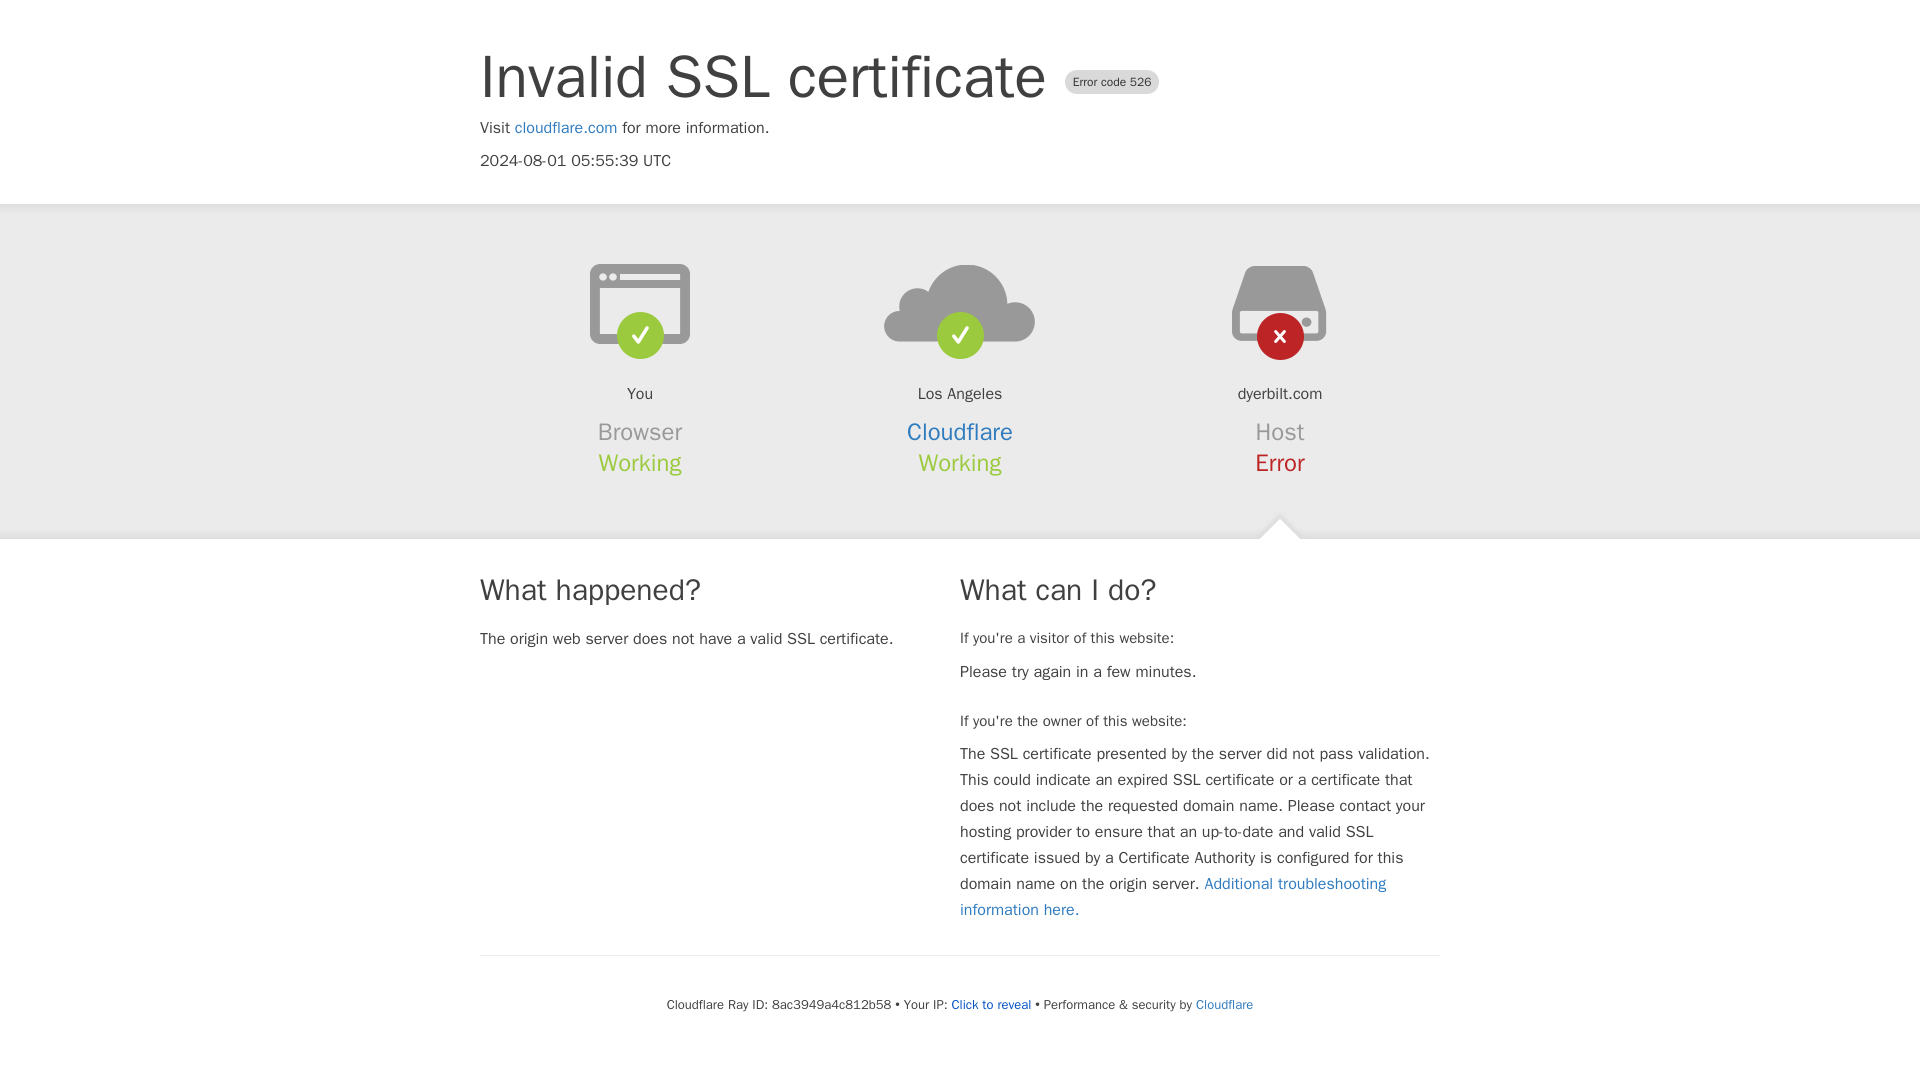 The image size is (1920, 1080). What do you see at coordinates (1224, 1004) in the screenshot?
I see `Cloudflare` at bounding box center [1224, 1004].